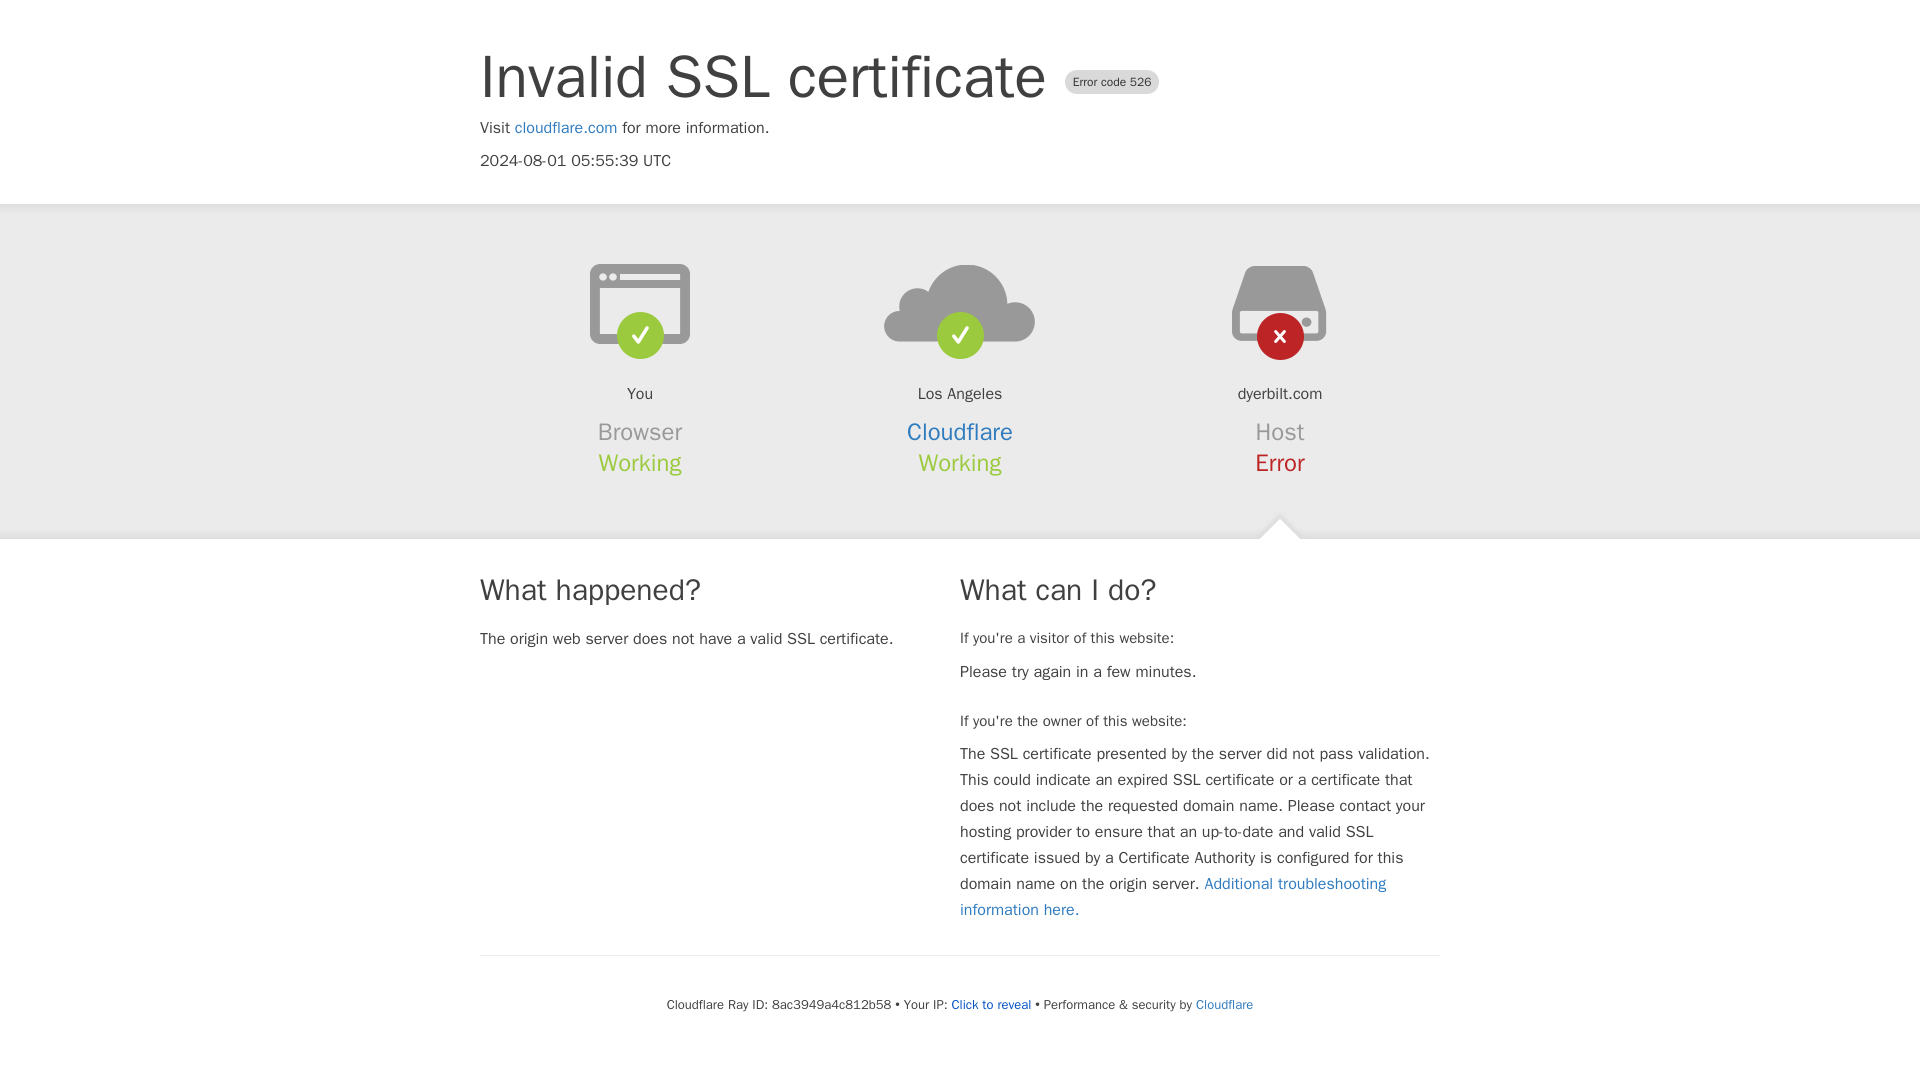 The image size is (1920, 1080). What do you see at coordinates (1224, 1004) in the screenshot?
I see `Cloudflare` at bounding box center [1224, 1004].